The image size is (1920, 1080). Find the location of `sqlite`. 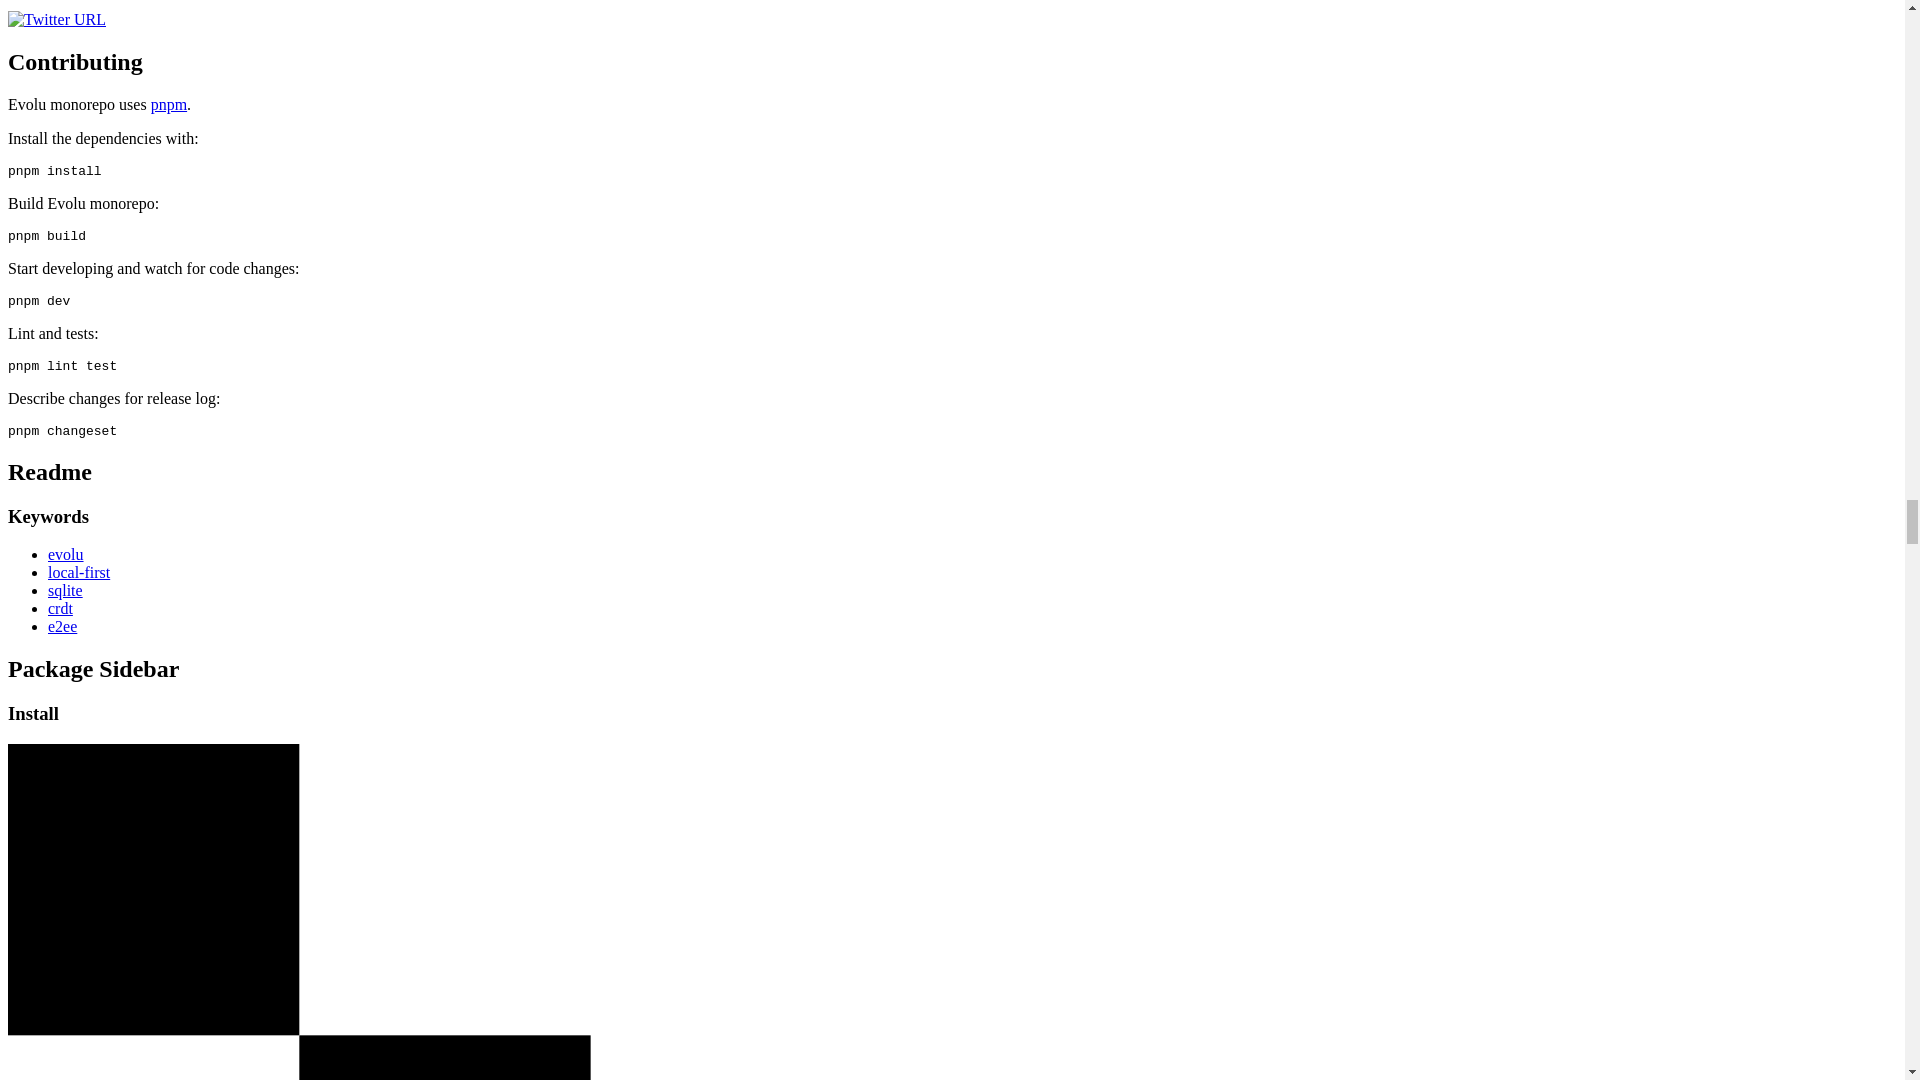

sqlite is located at coordinates (65, 590).